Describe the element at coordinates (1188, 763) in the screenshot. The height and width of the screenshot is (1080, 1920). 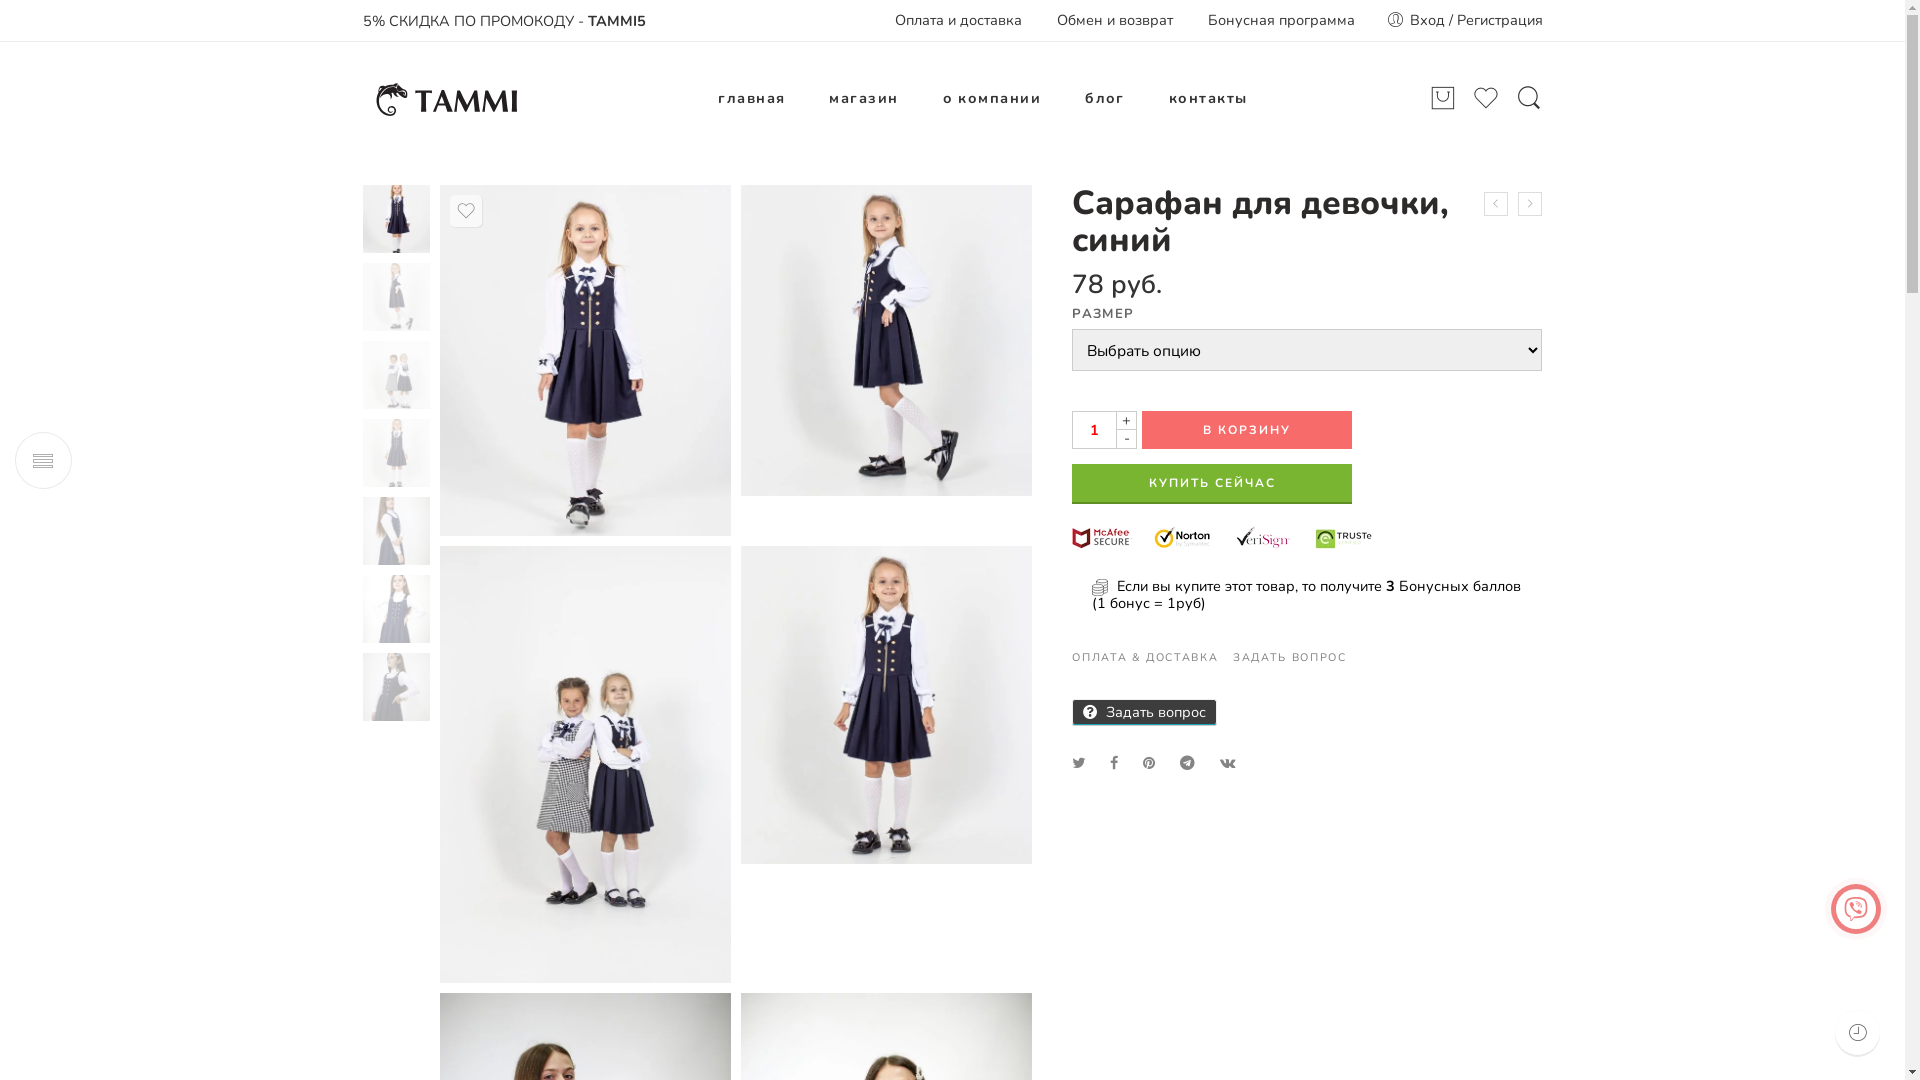
I see `Share on Telegram` at that location.